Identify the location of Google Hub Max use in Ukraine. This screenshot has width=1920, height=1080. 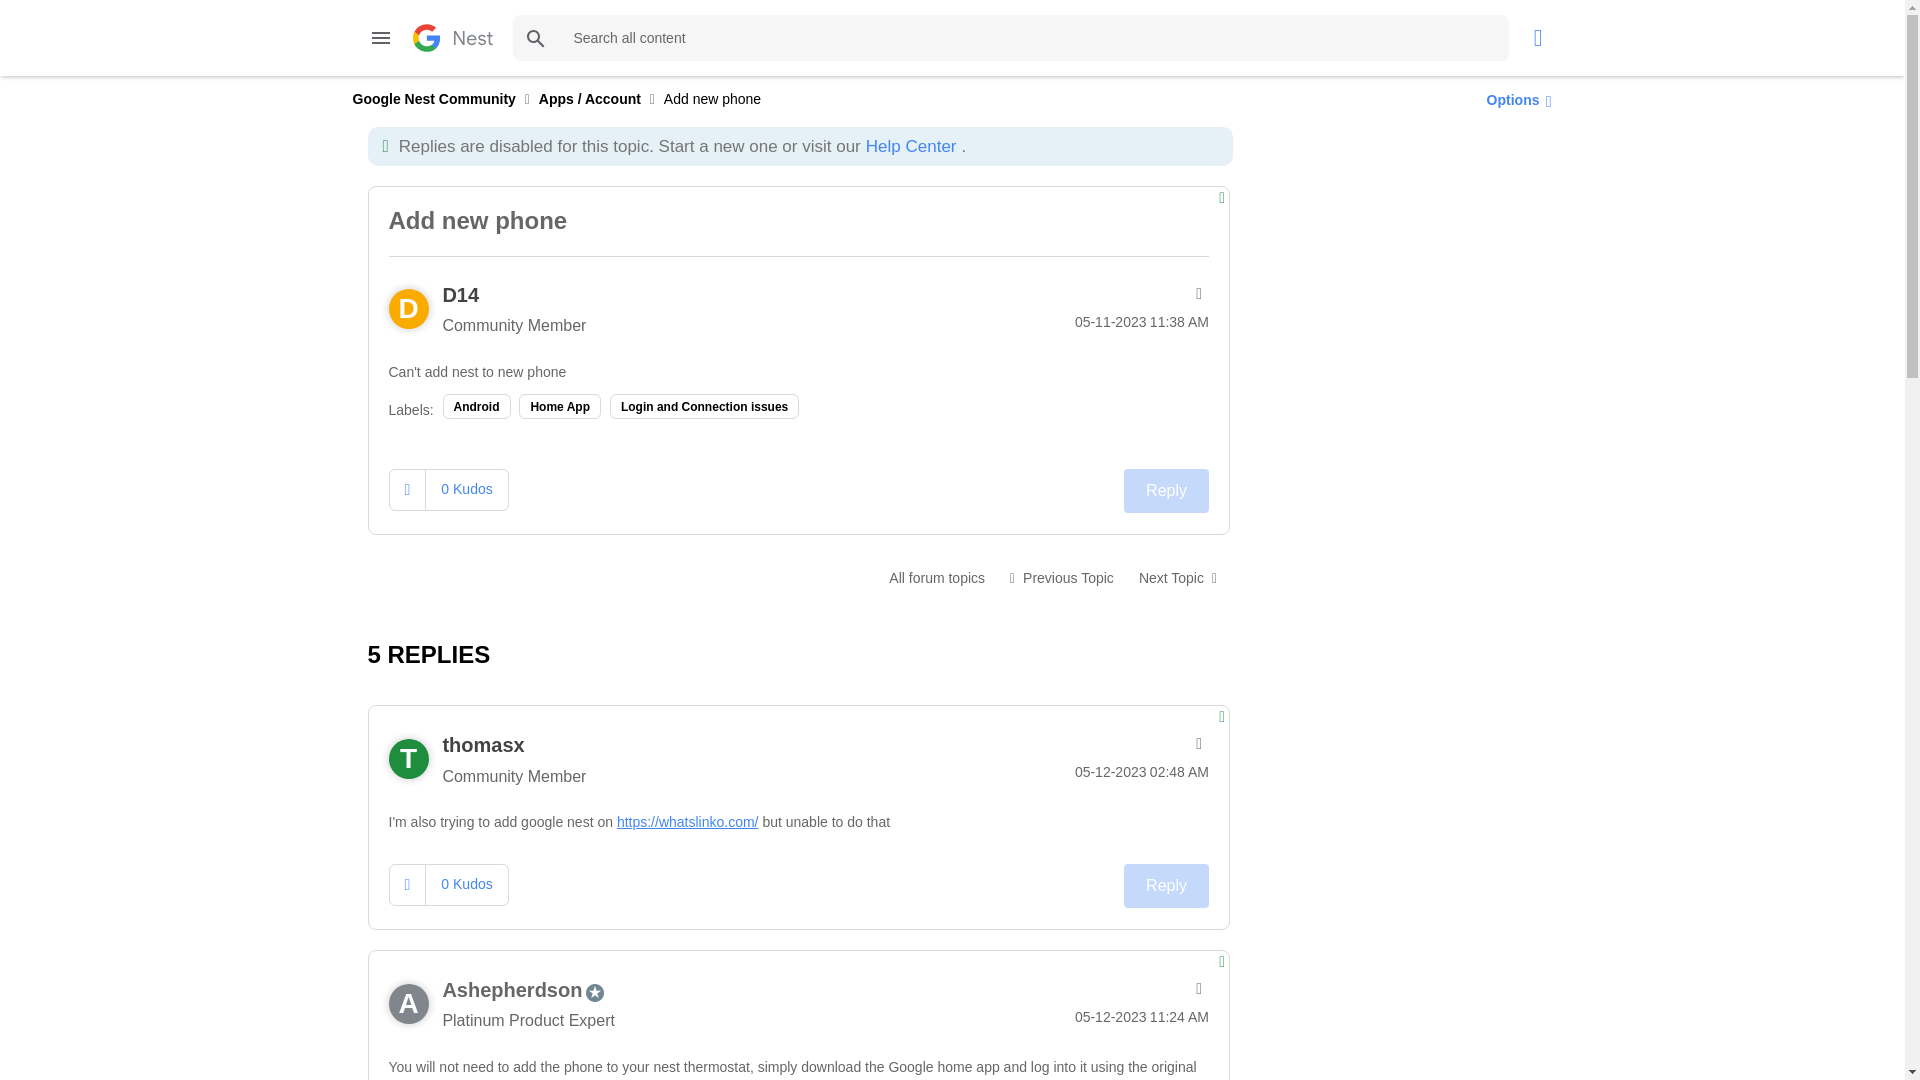
(1178, 578).